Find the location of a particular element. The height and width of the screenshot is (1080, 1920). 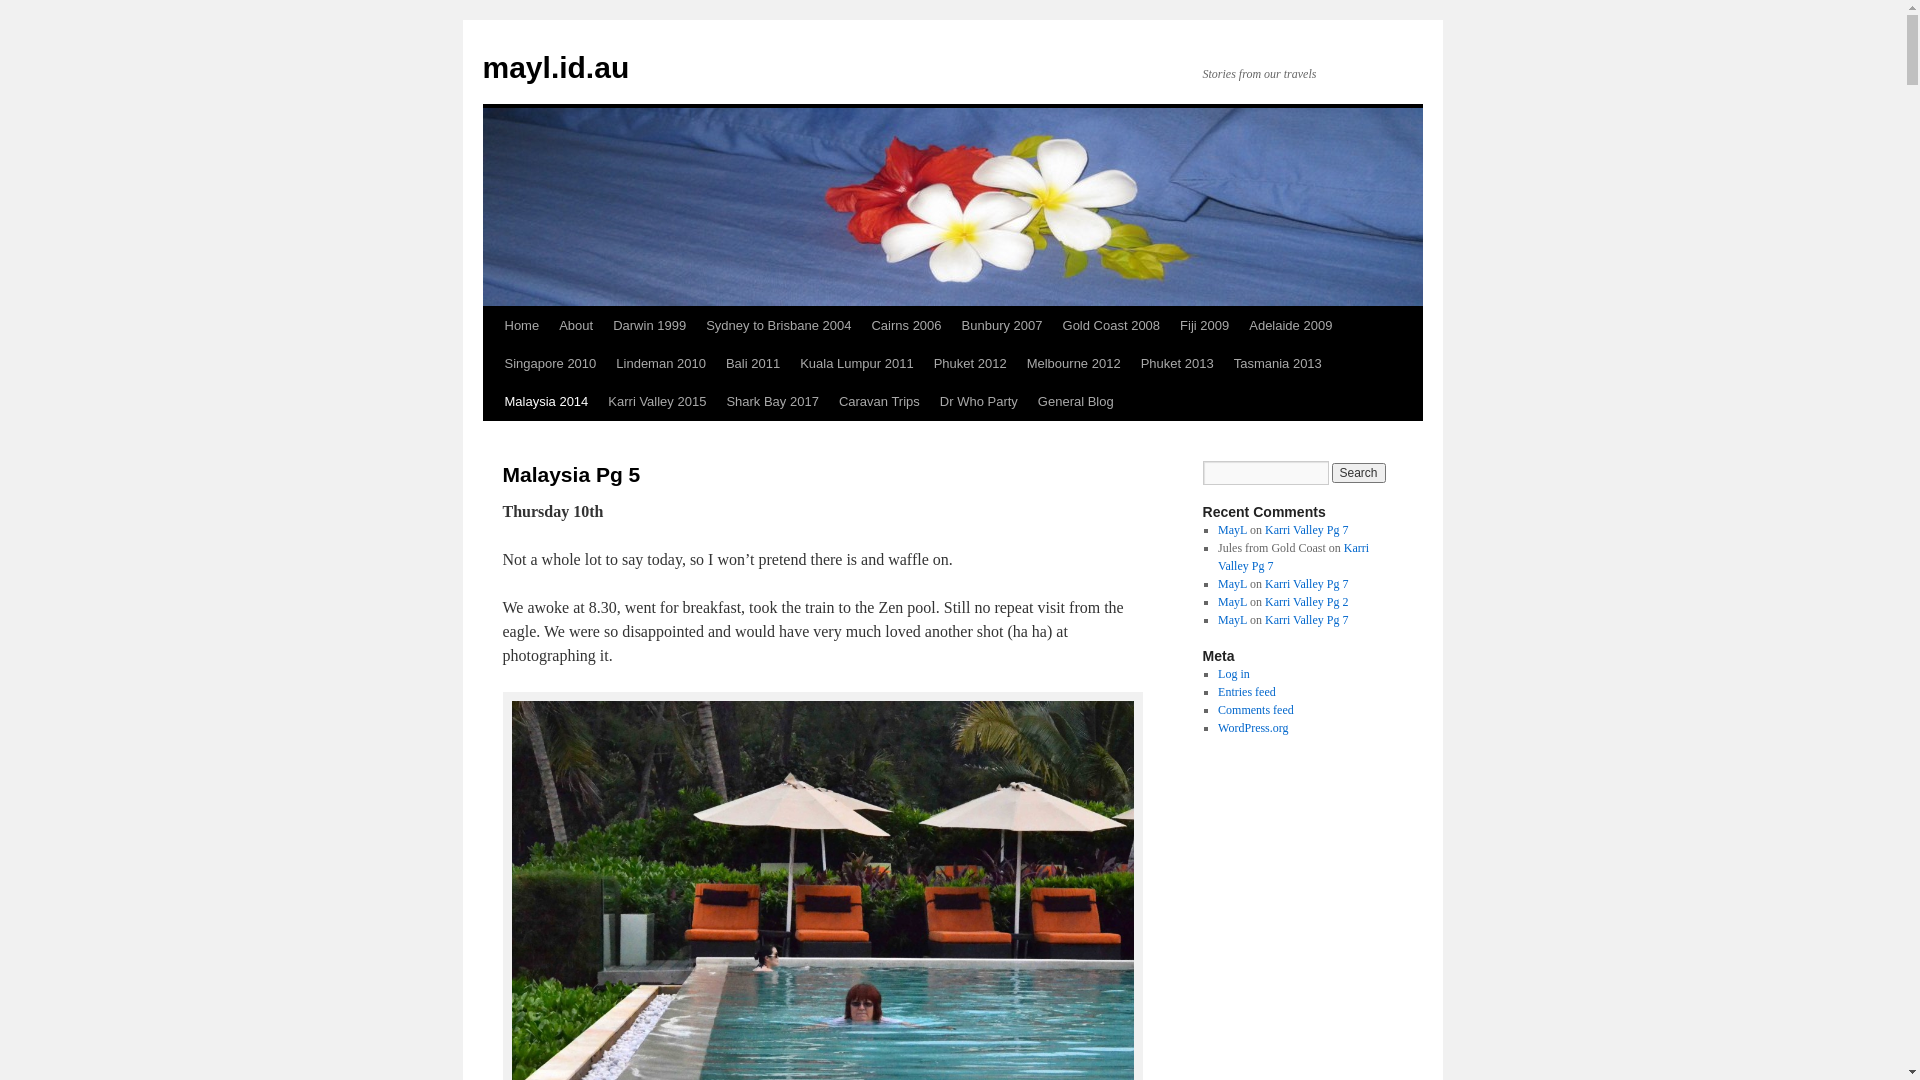

MayL is located at coordinates (1232, 584).